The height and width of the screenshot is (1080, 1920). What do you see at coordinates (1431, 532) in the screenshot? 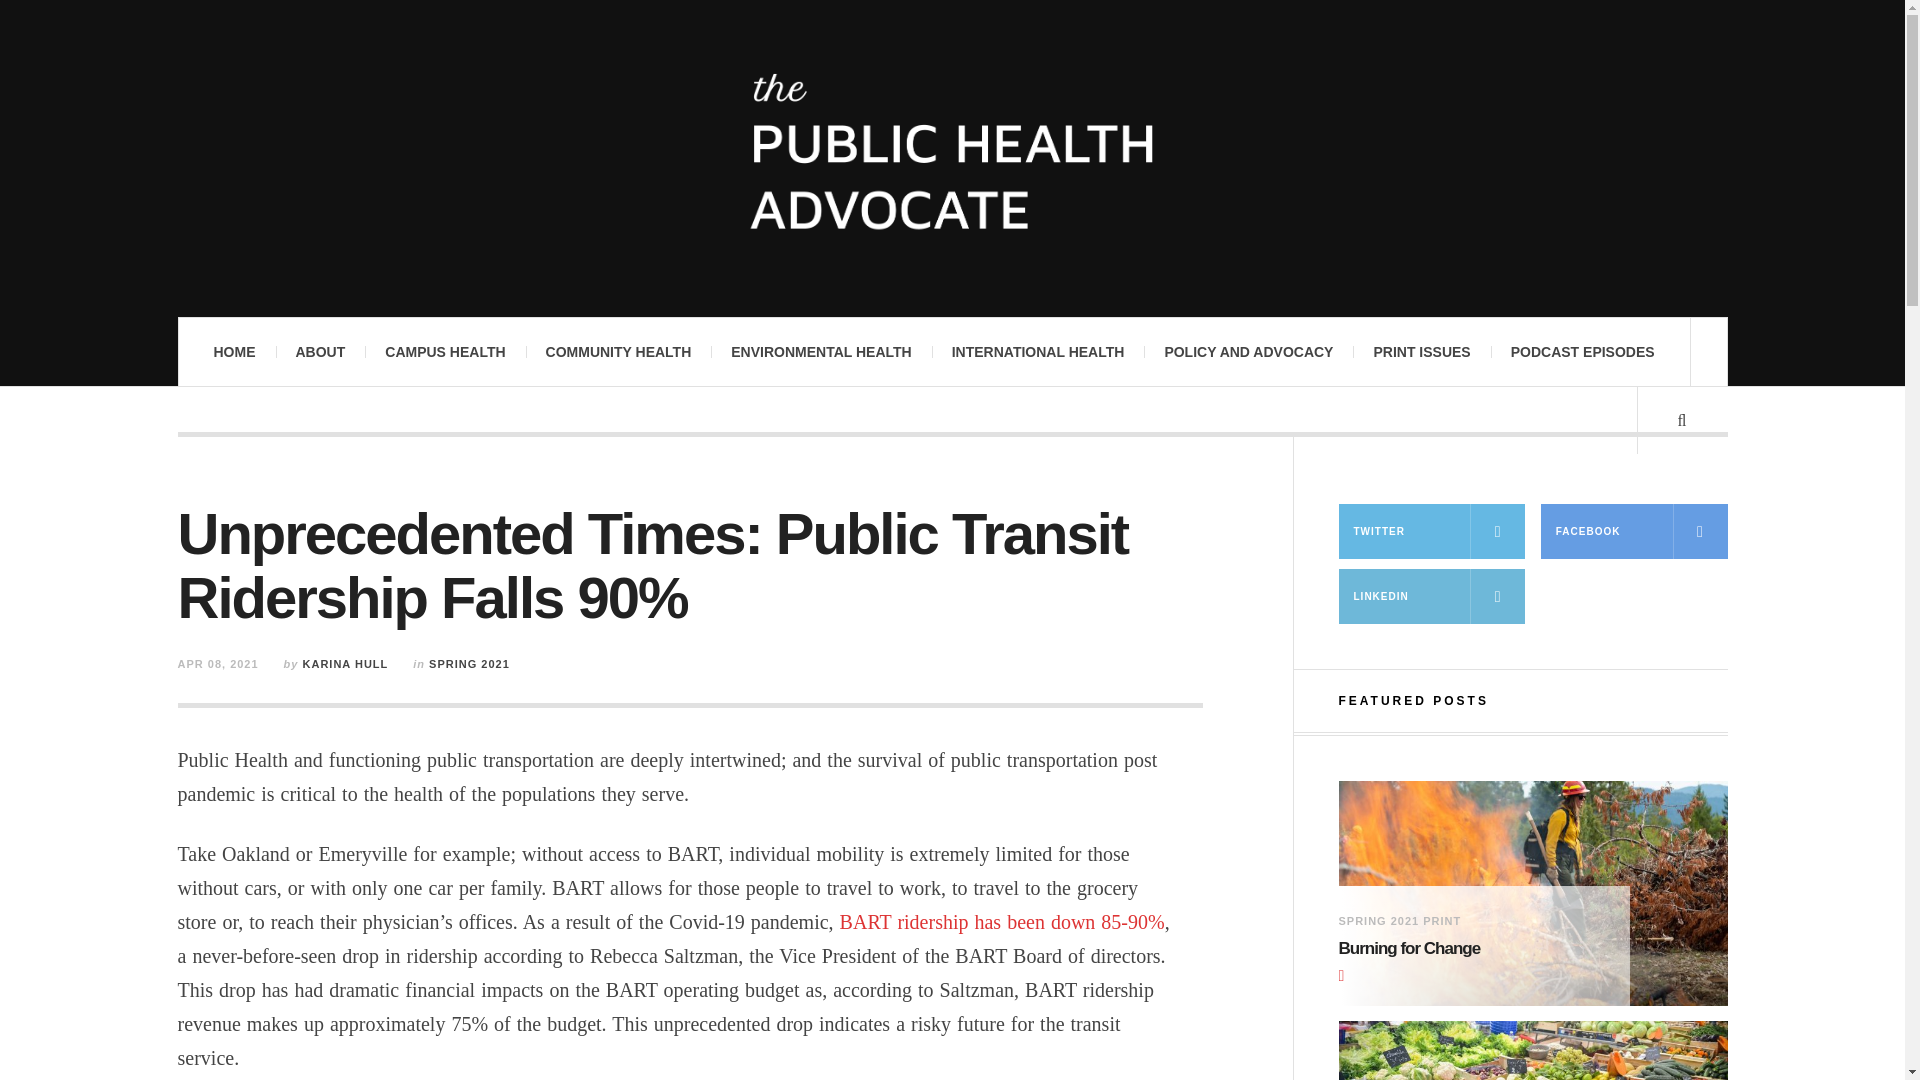
I see `TWITTER` at bounding box center [1431, 532].